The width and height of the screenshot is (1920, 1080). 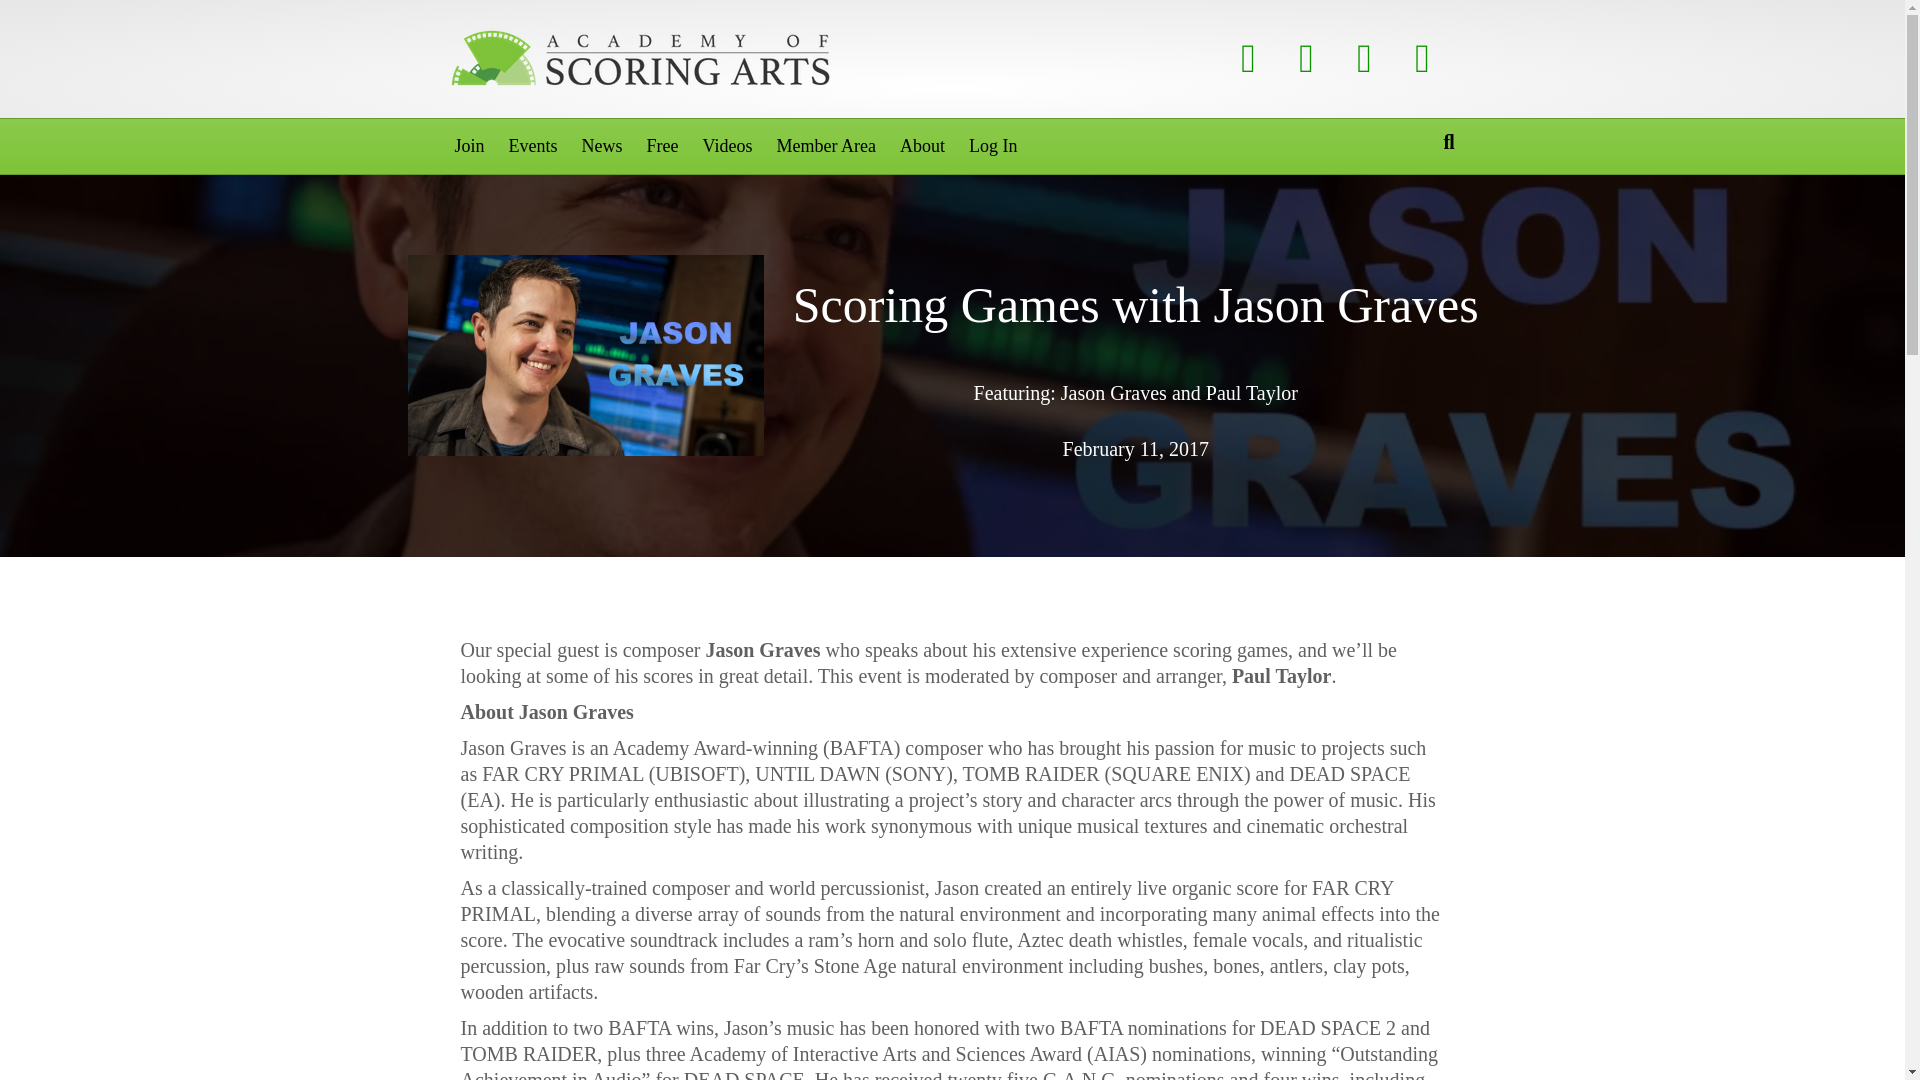 What do you see at coordinates (726, 146) in the screenshot?
I see `Videos` at bounding box center [726, 146].